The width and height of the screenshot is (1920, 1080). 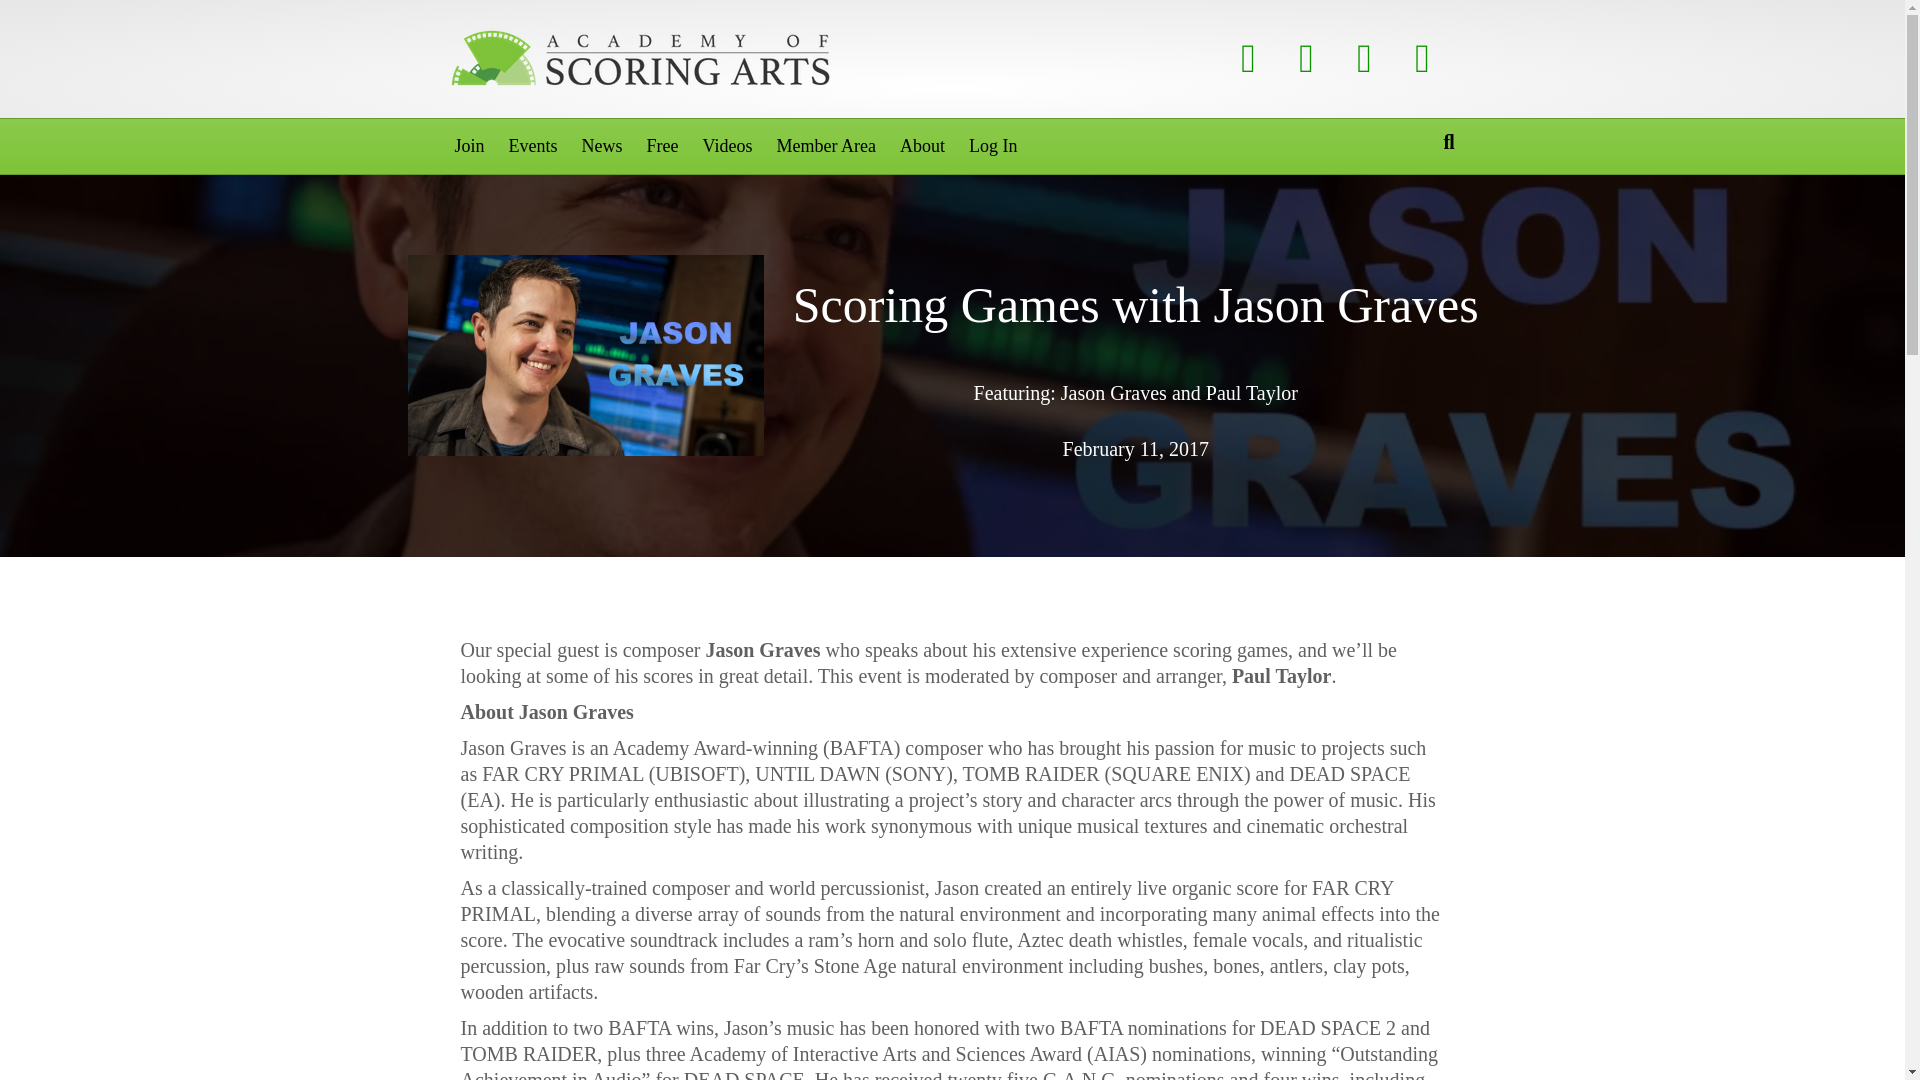 What do you see at coordinates (726, 146) in the screenshot?
I see `Videos` at bounding box center [726, 146].